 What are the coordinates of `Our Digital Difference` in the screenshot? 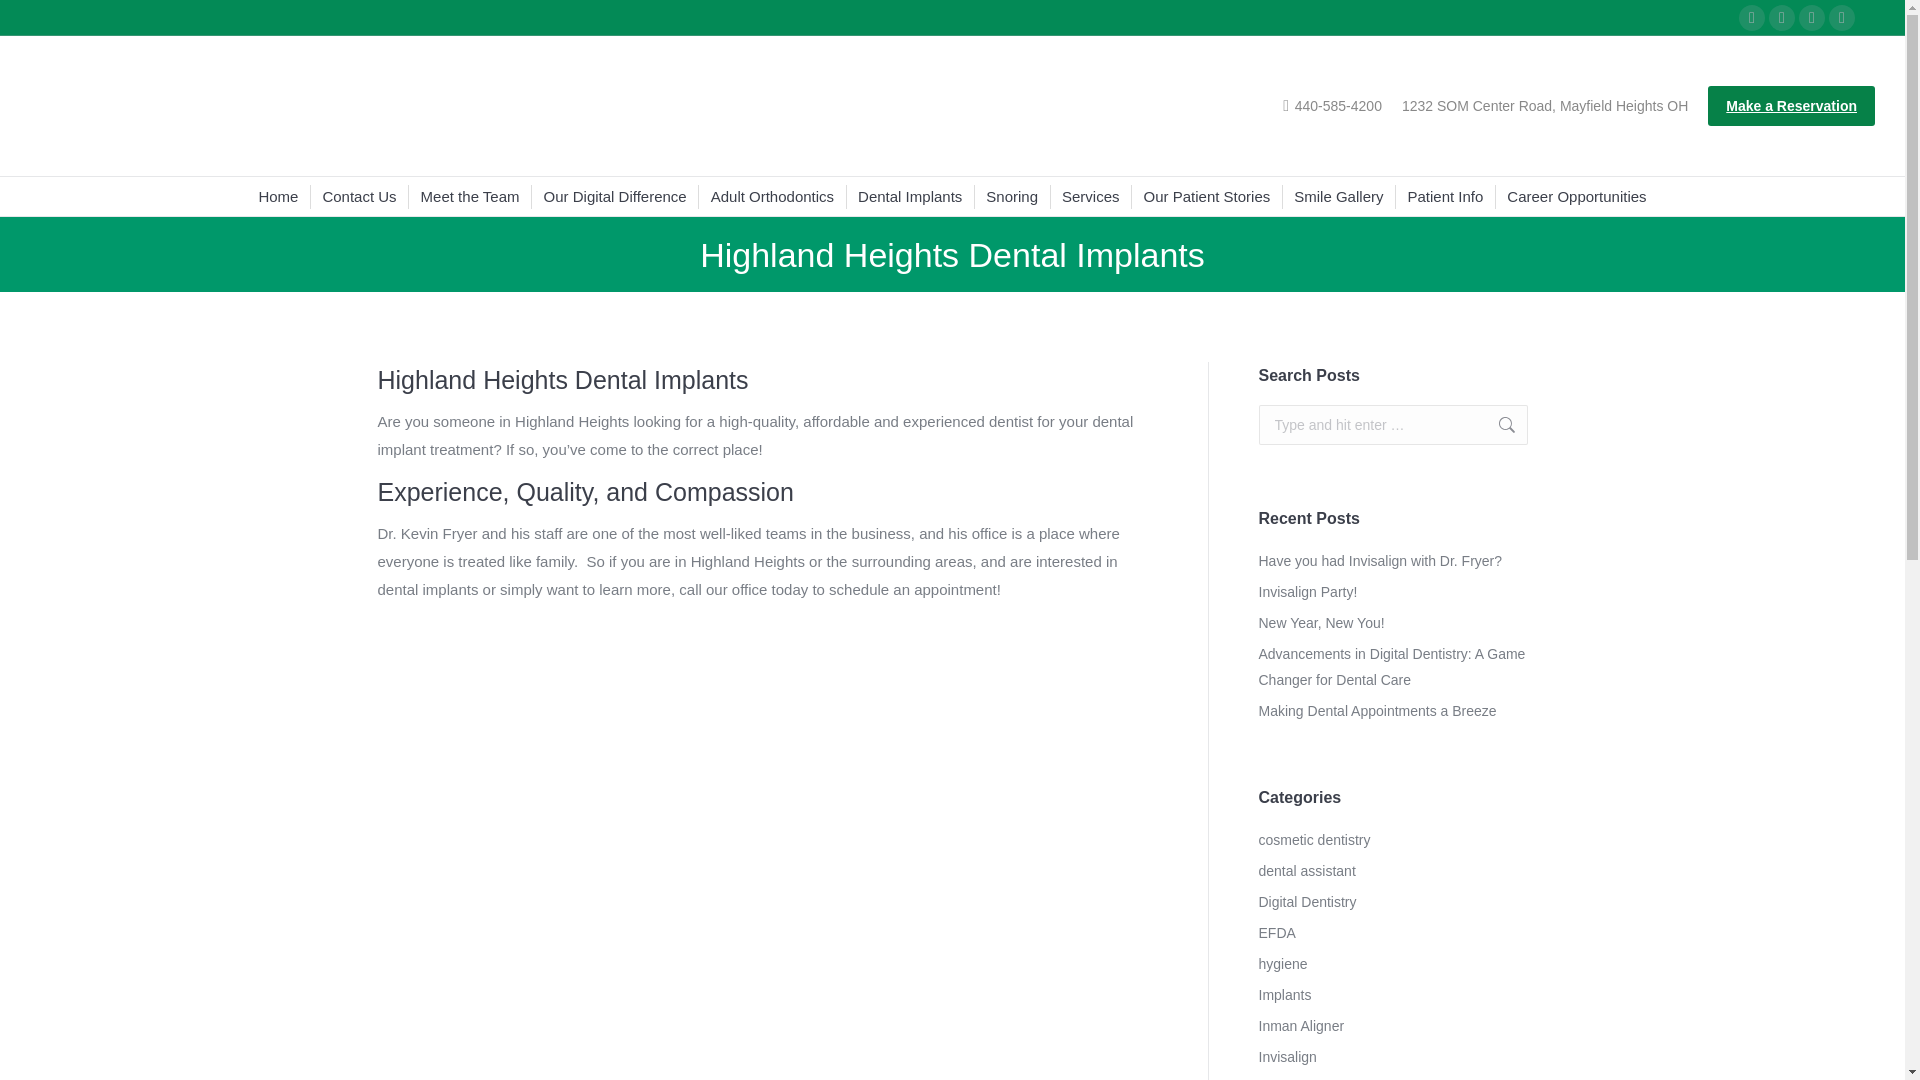 It's located at (615, 196).